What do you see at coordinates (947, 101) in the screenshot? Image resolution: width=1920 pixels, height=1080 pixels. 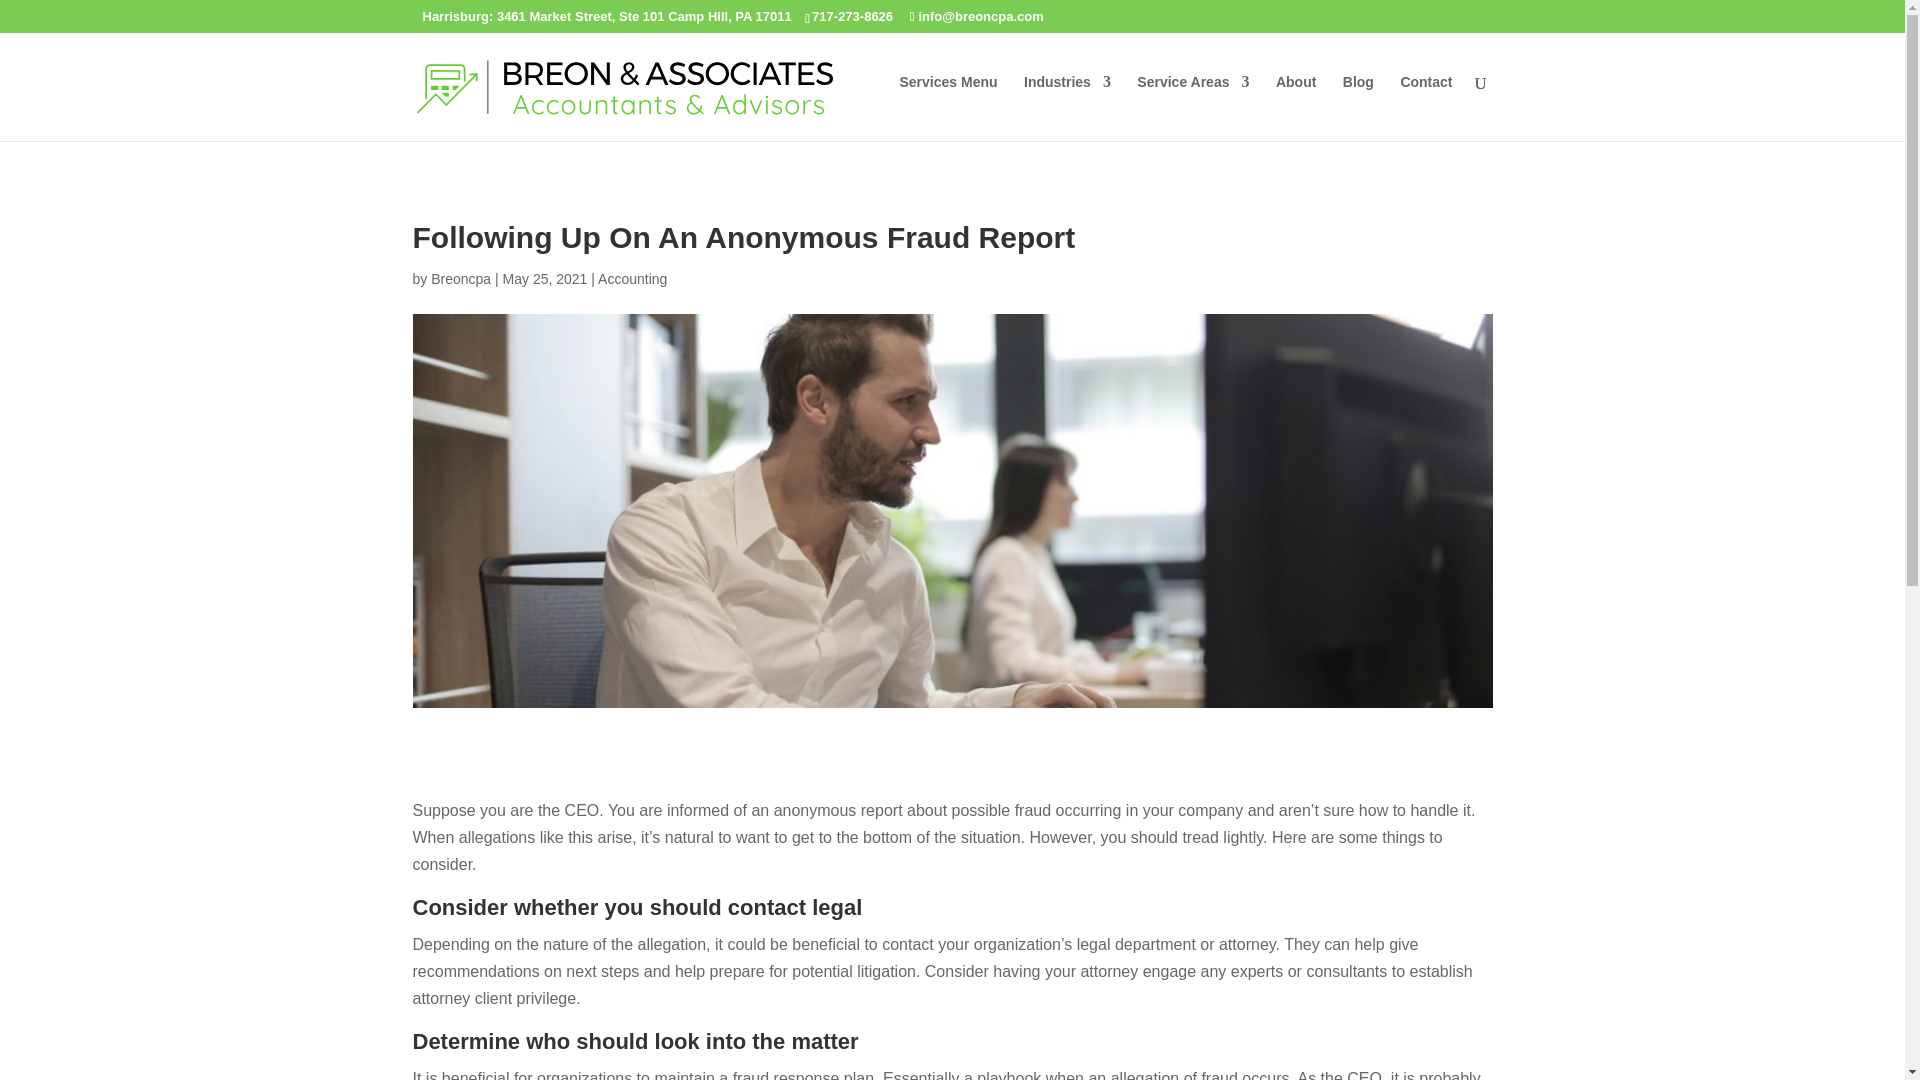 I see `Services Menu` at bounding box center [947, 101].